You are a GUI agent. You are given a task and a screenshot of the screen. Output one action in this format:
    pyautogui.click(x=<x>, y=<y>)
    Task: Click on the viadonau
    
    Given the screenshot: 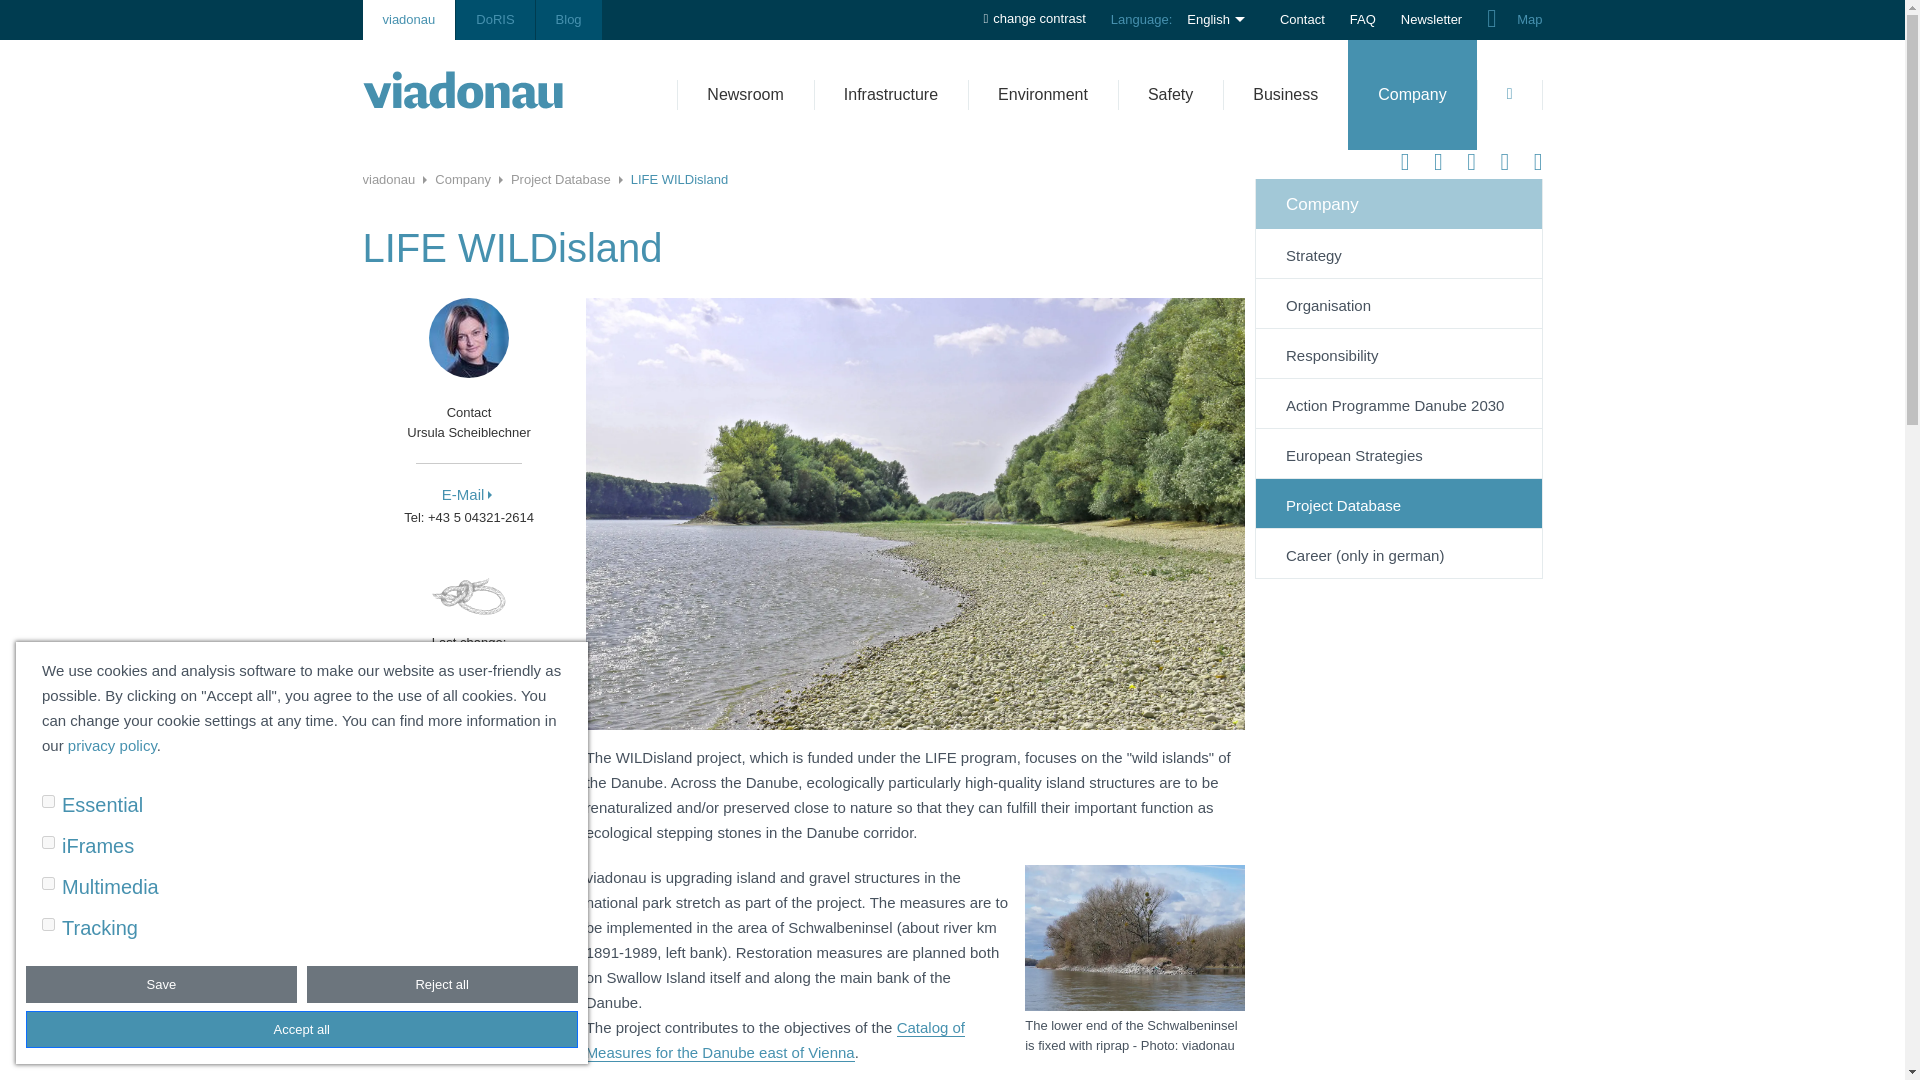 What is the action you would take?
    pyautogui.click(x=408, y=20)
    